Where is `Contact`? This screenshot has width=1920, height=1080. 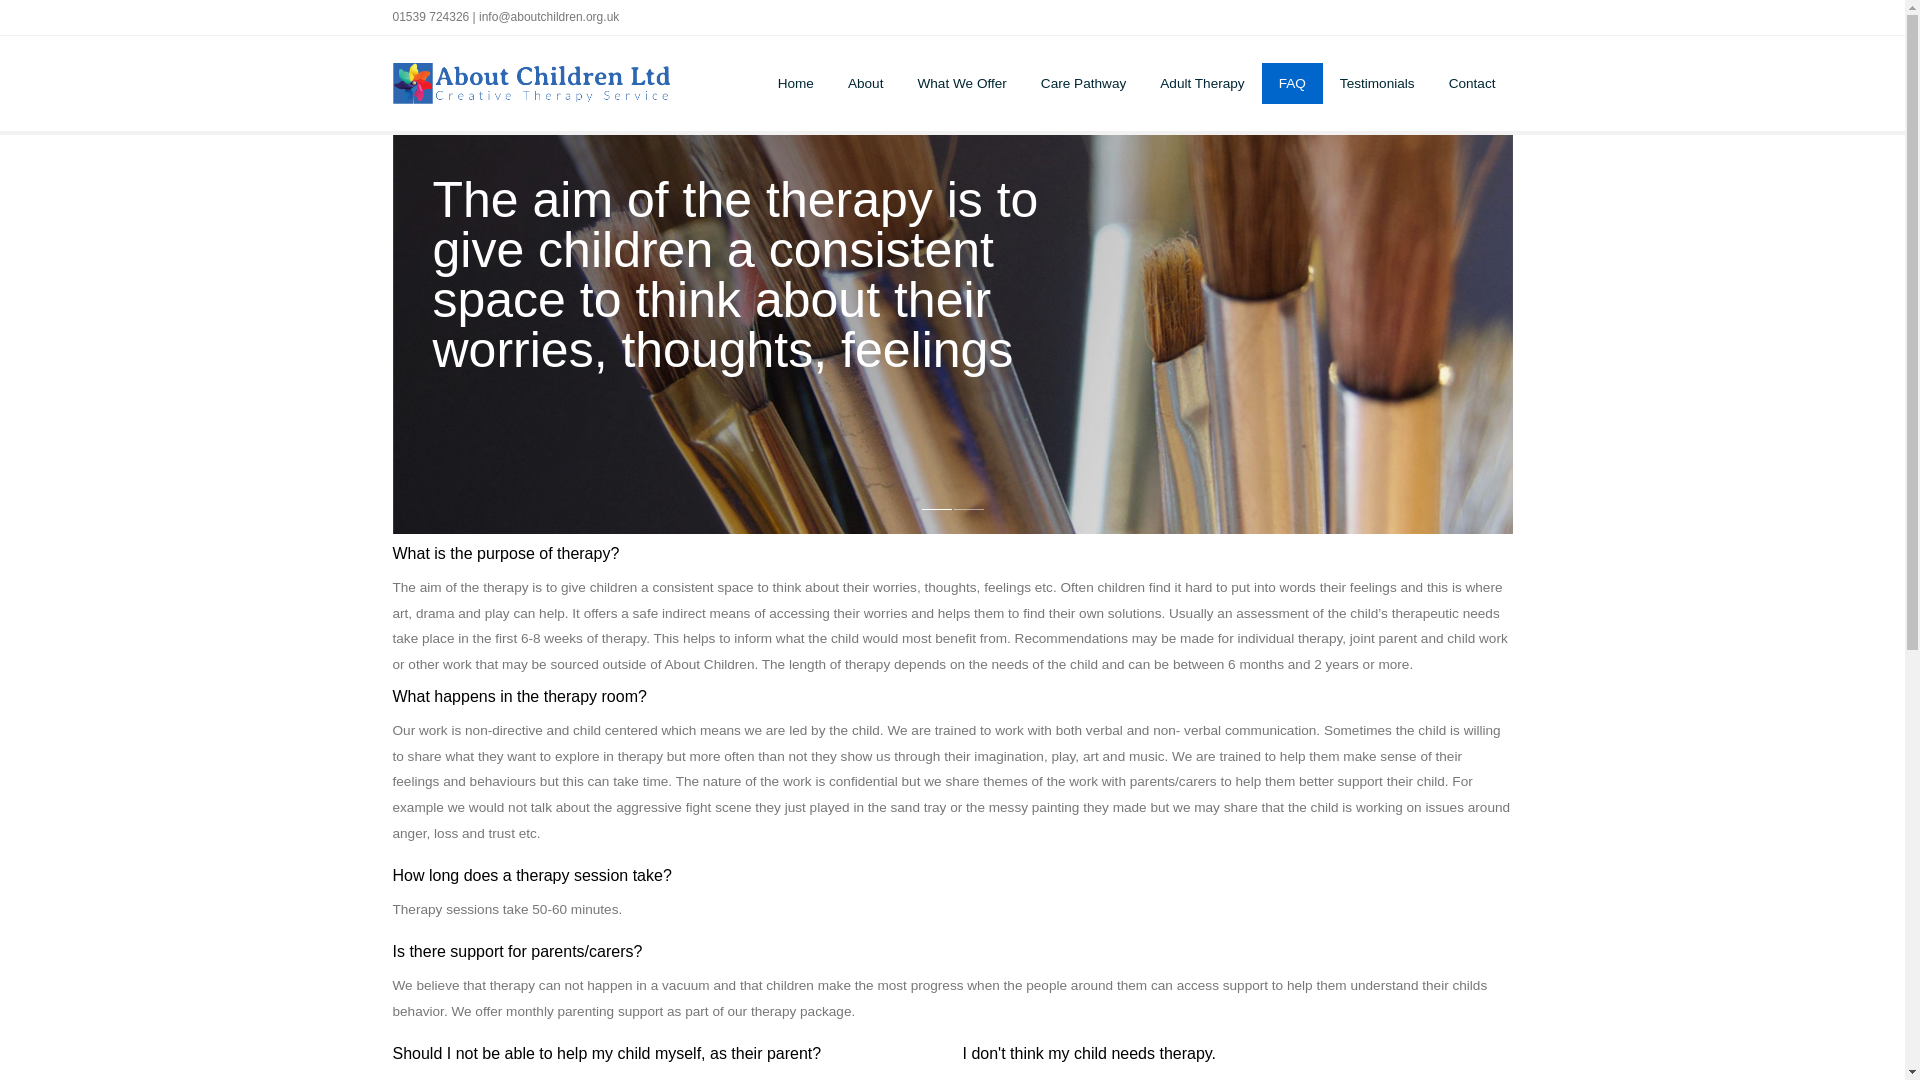 Contact is located at coordinates (1472, 82).